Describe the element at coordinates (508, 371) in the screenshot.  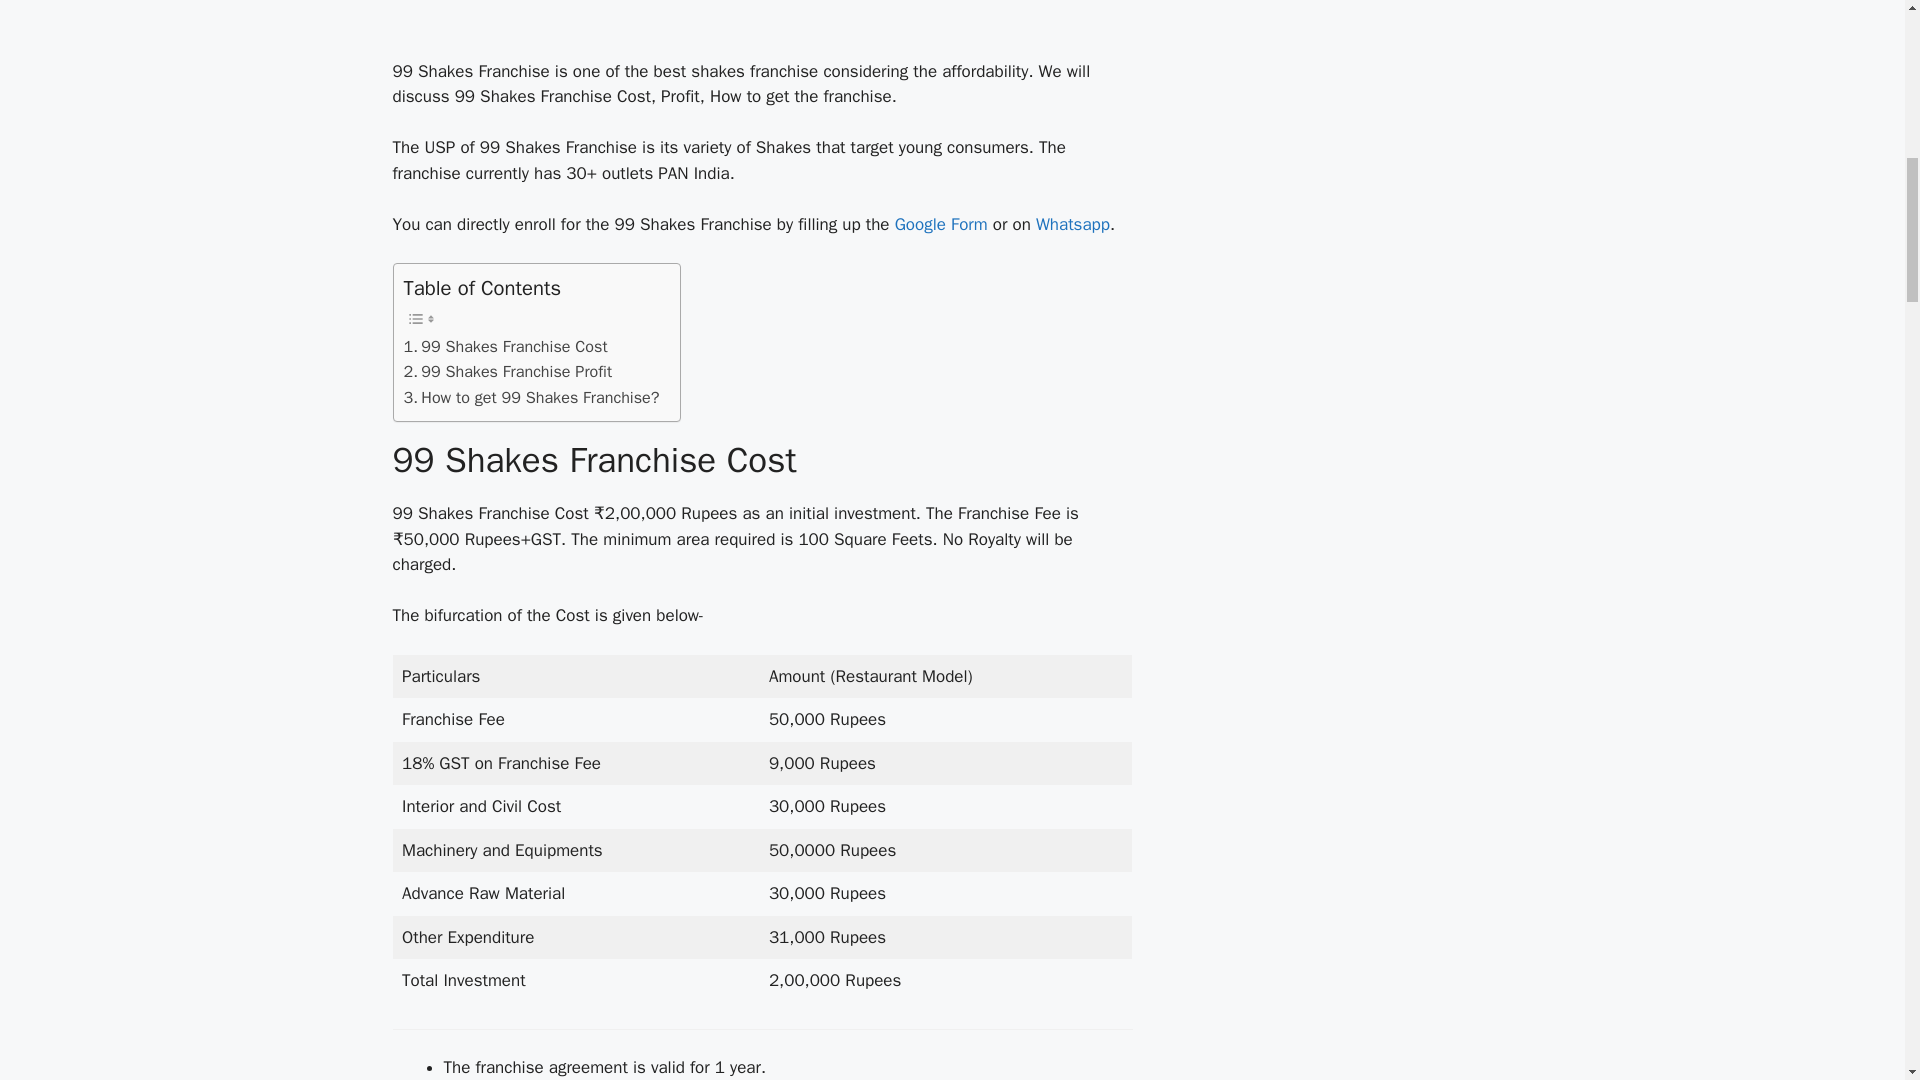
I see `99 Shakes Franchise Profit` at that location.